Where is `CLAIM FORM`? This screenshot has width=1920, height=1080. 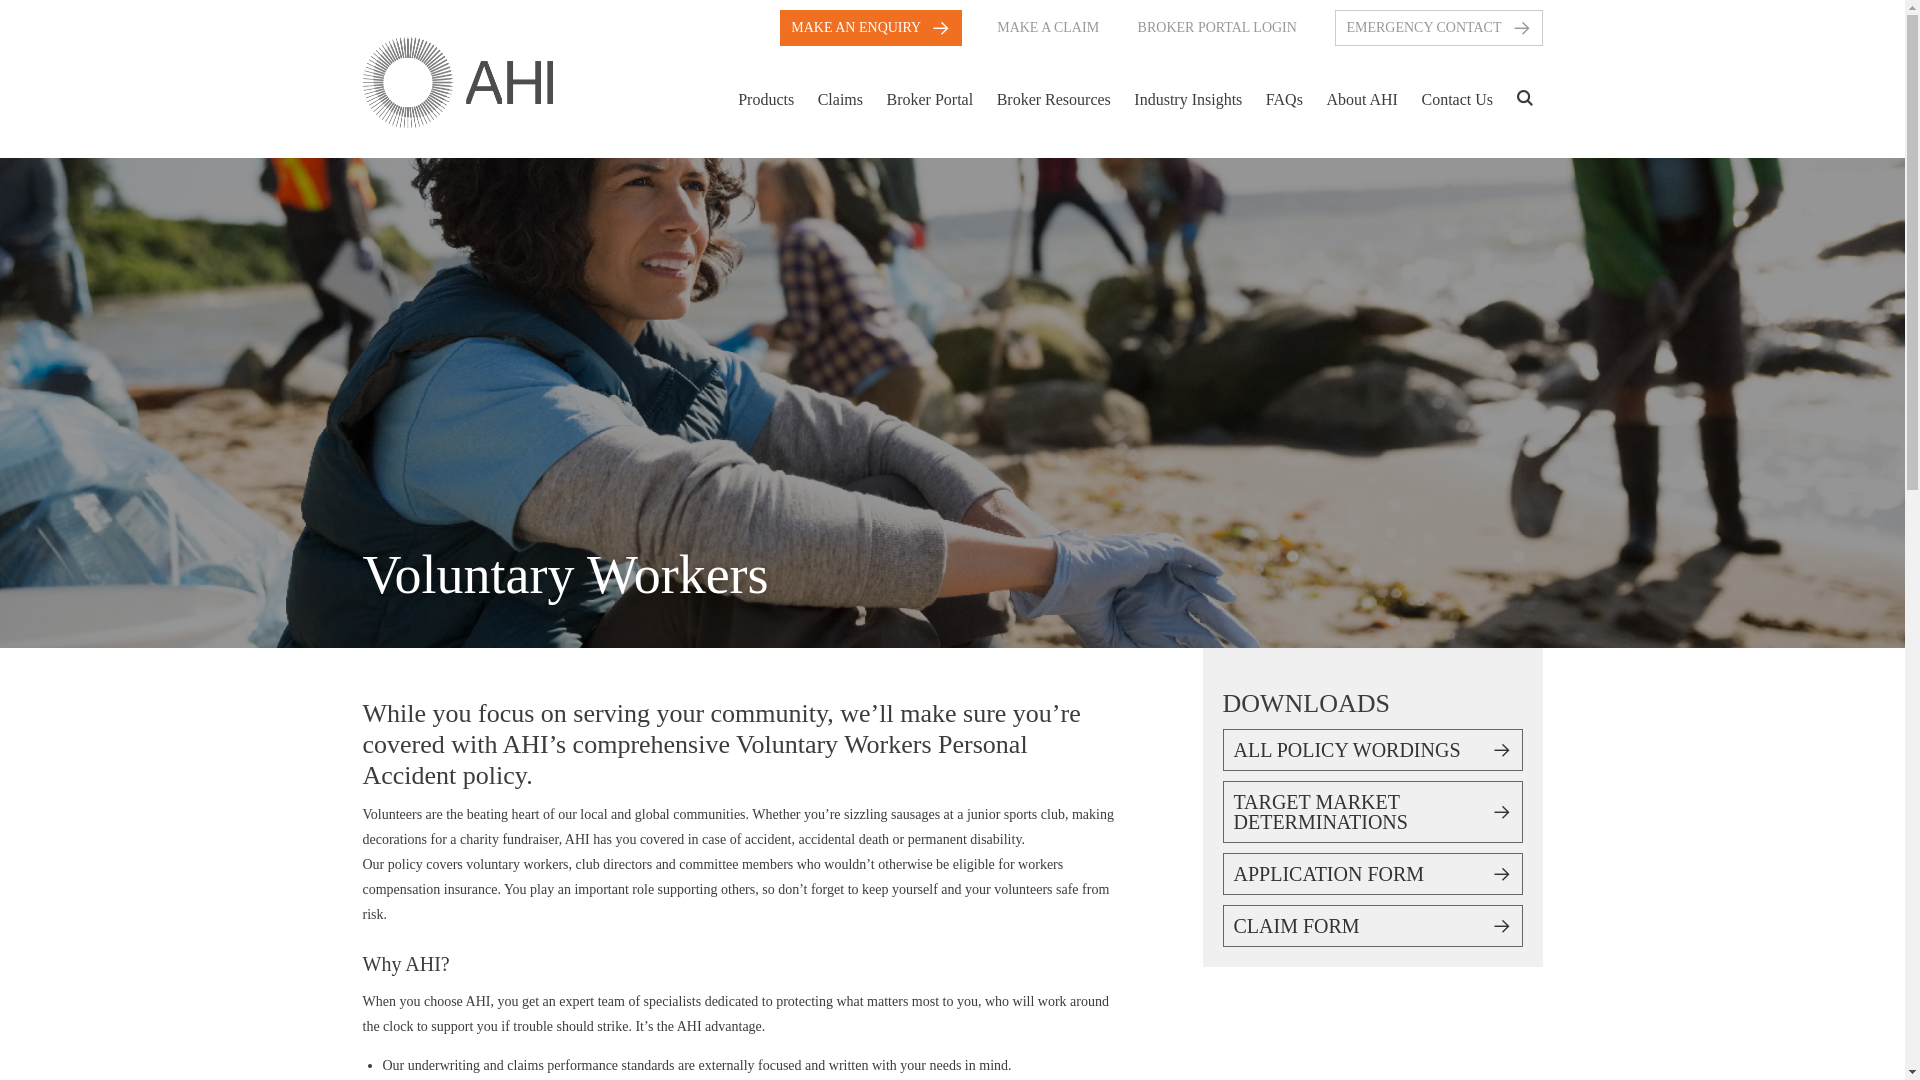
CLAIM FORM is located at coordinates (1372, 926).